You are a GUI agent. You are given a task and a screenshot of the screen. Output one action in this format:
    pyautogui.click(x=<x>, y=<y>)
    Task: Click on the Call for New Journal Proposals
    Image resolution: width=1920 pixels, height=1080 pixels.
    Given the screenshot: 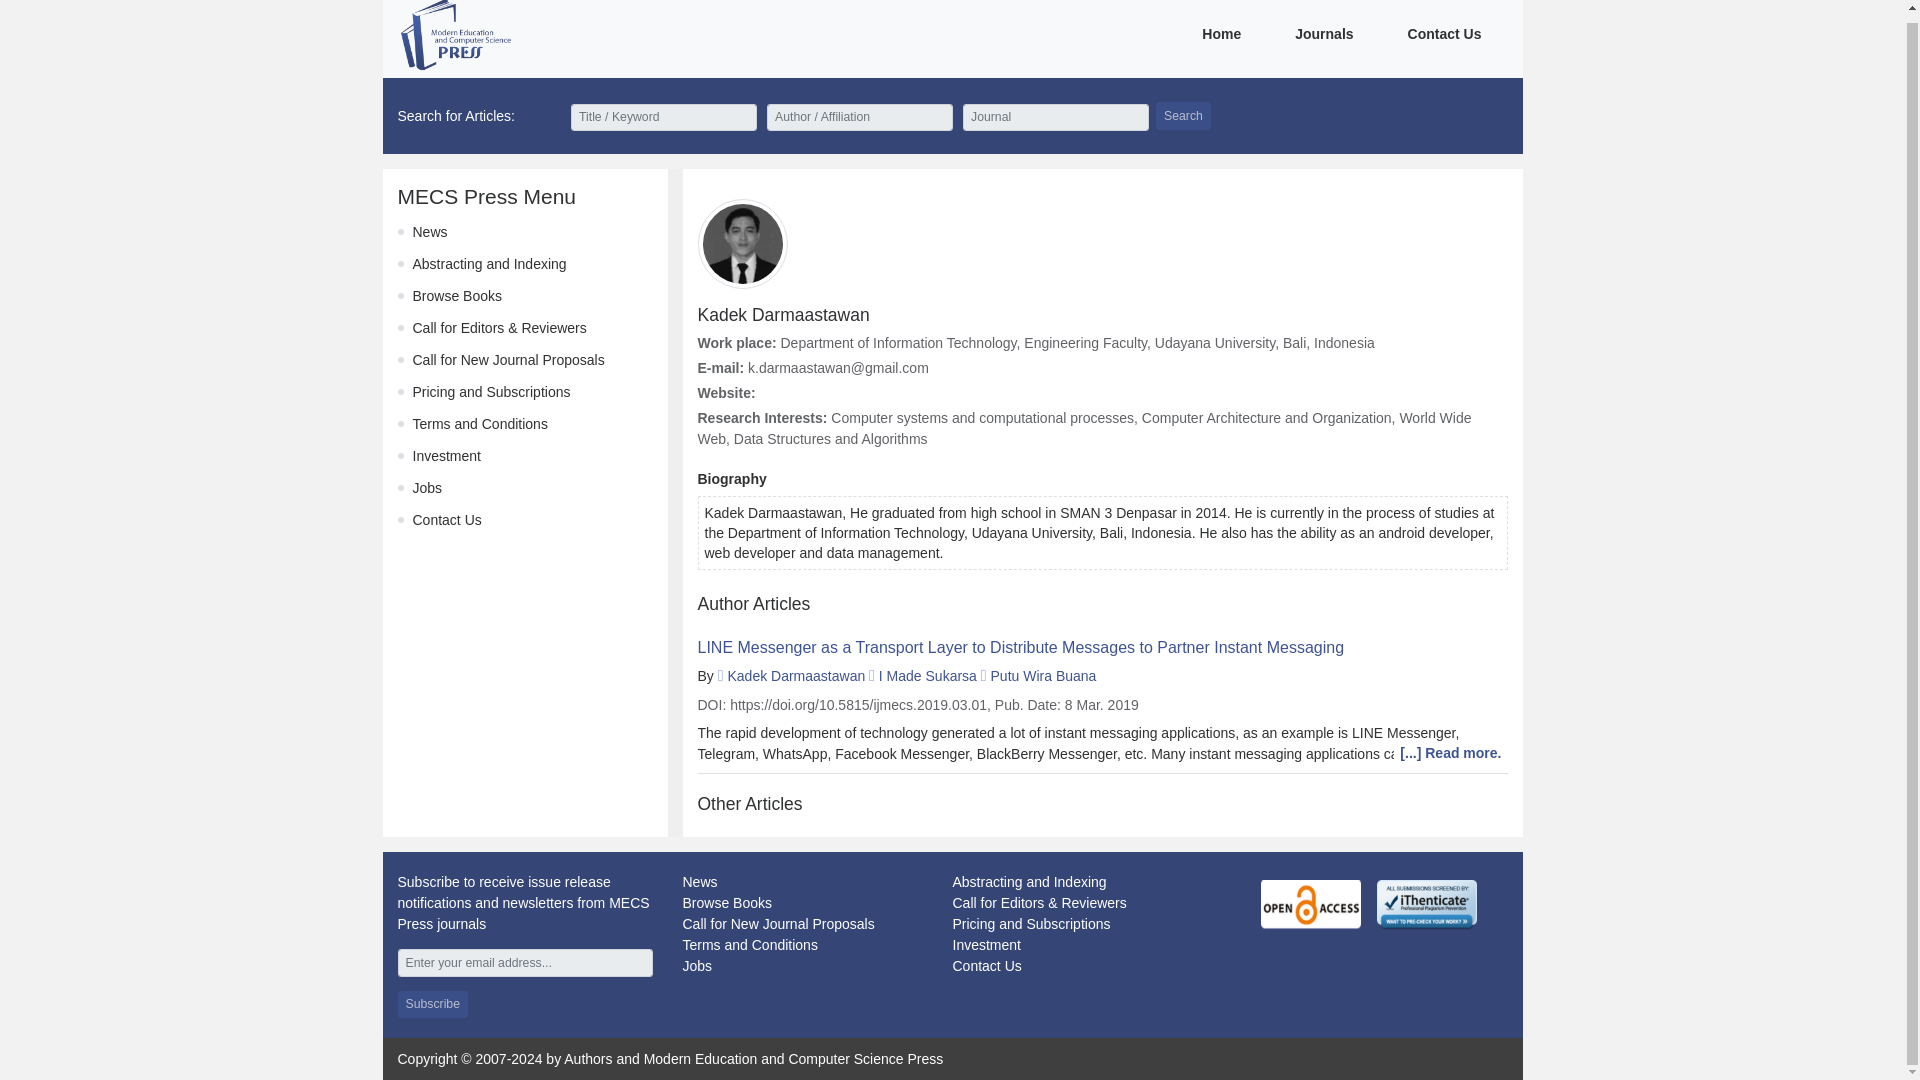 What is the action you would take?
    pyautogui.click(x=508, y=360)
    